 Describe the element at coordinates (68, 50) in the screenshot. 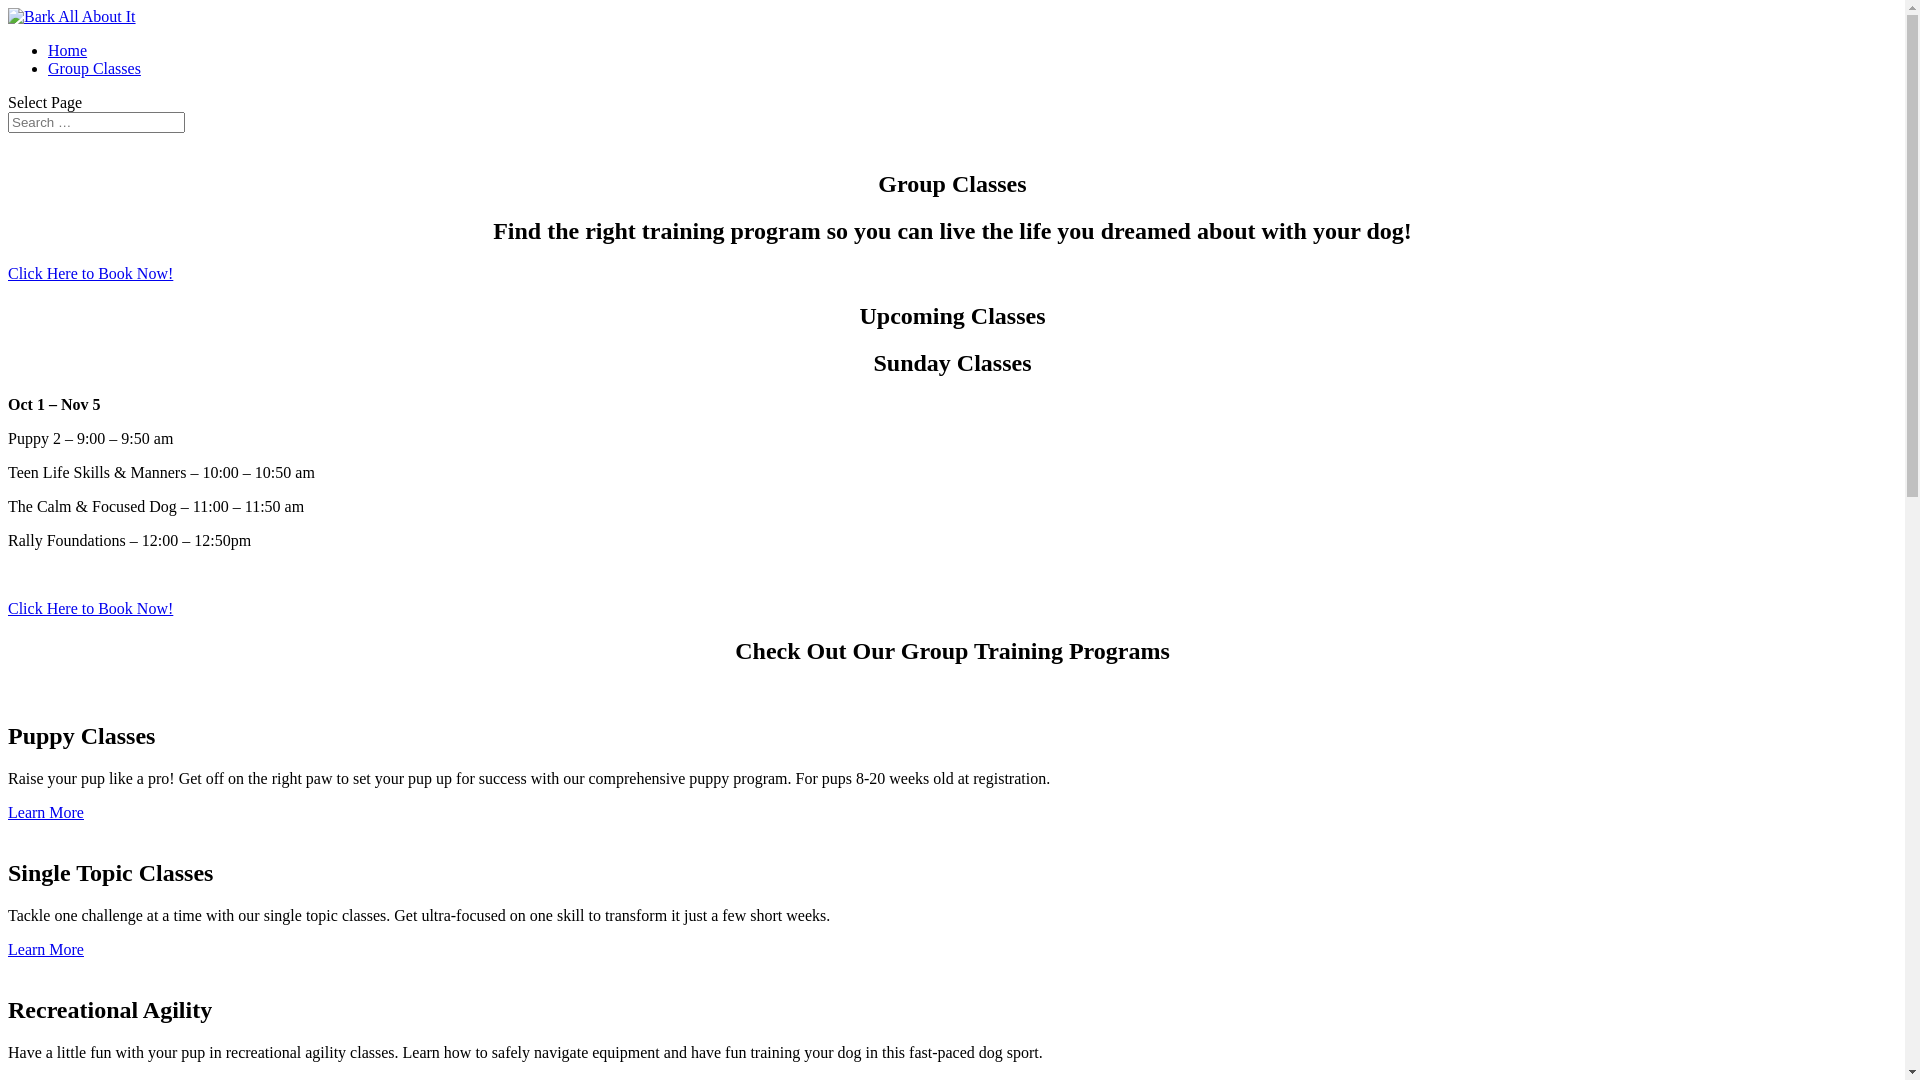

I see `Home` at that location.